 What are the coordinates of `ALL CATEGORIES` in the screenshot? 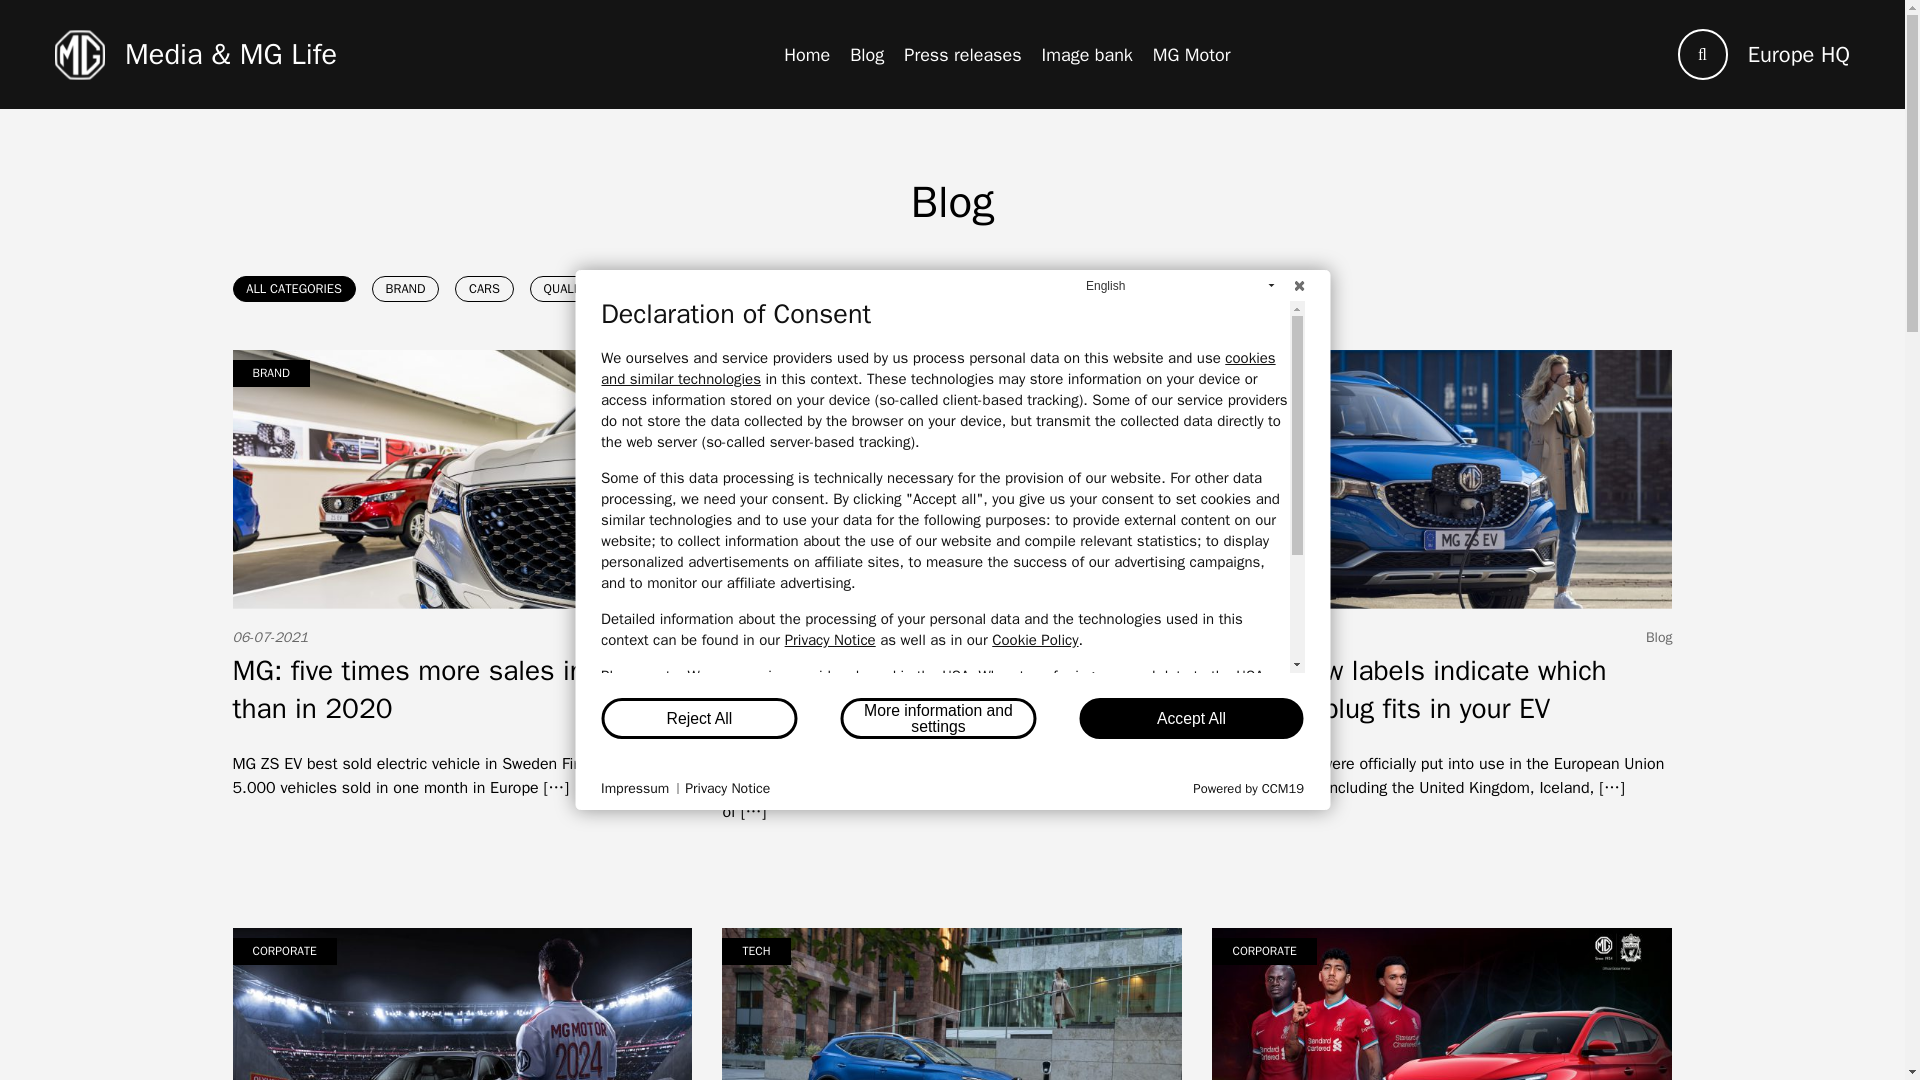 It's located at (294, 289).